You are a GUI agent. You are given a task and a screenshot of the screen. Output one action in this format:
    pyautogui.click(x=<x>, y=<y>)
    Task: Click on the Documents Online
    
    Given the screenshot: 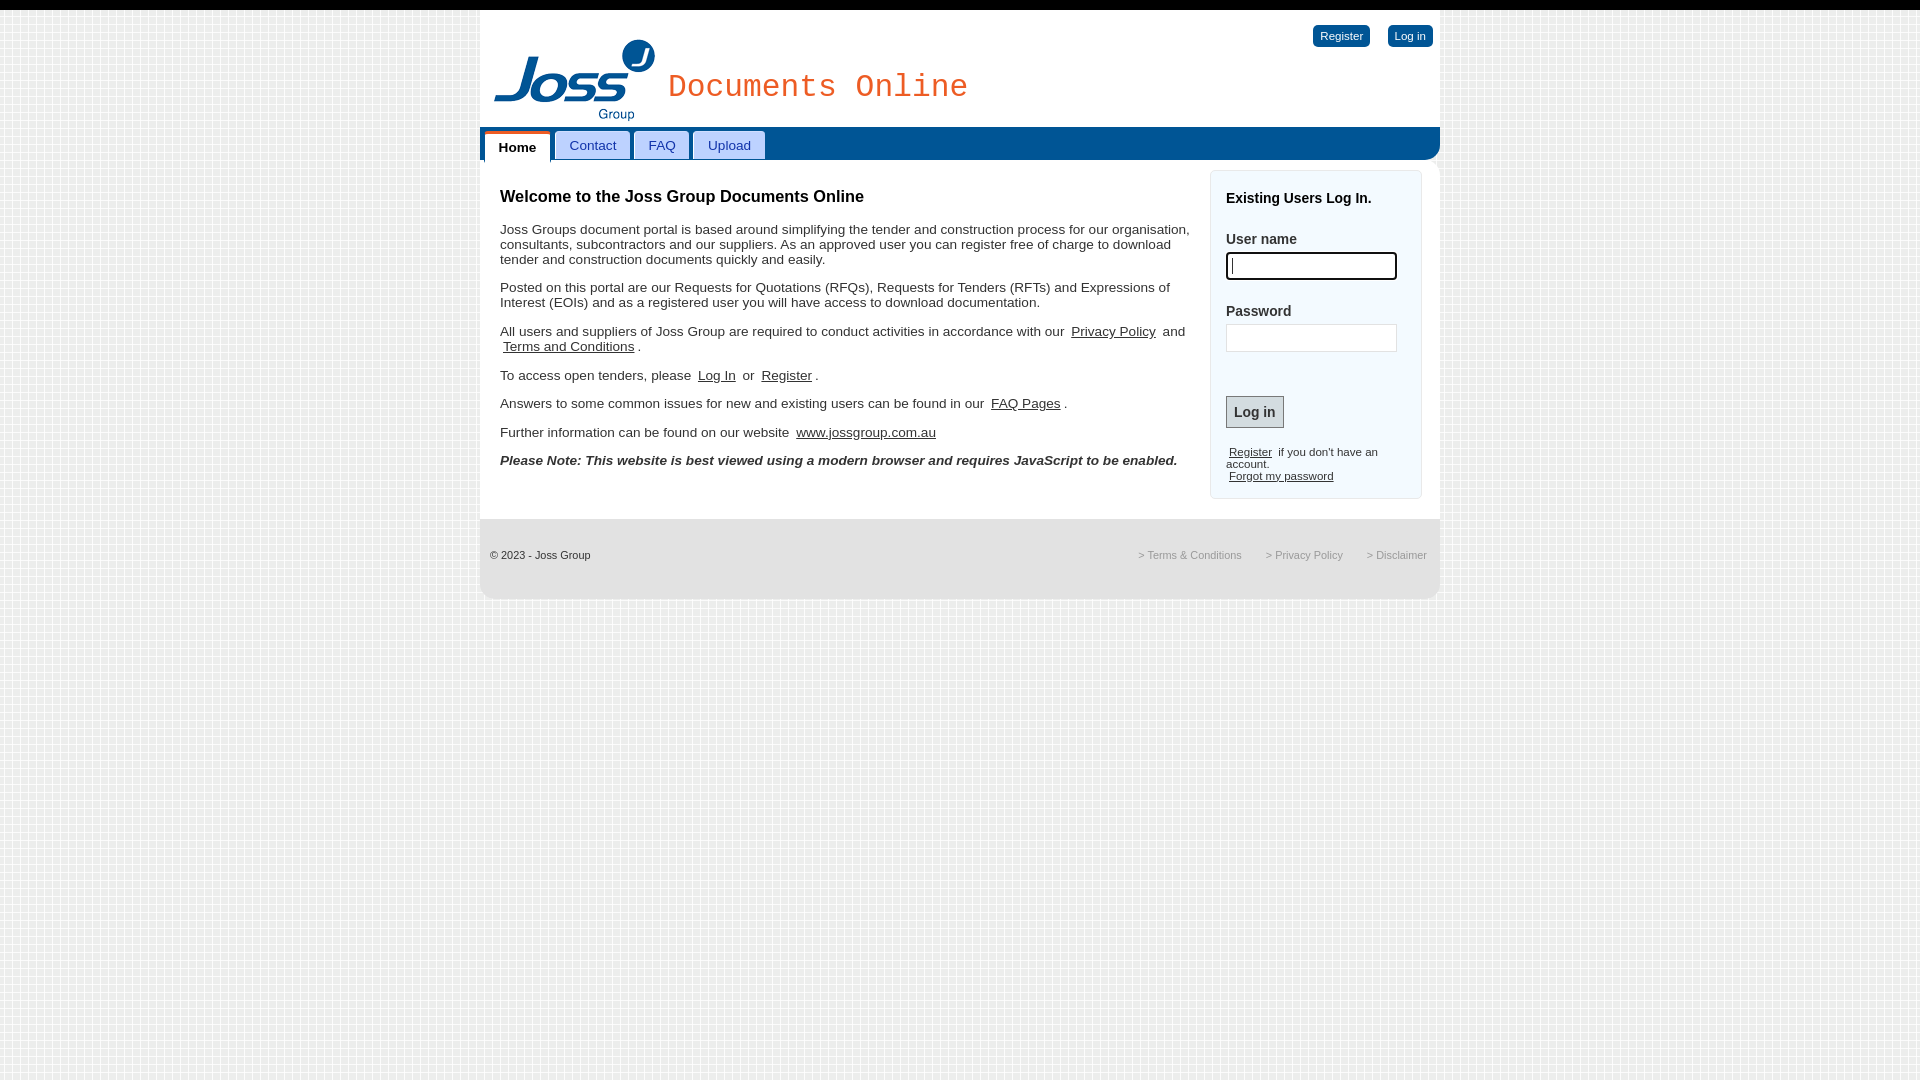 What is the action you would take?
    pyautogui.click(x=818, y=88)
    